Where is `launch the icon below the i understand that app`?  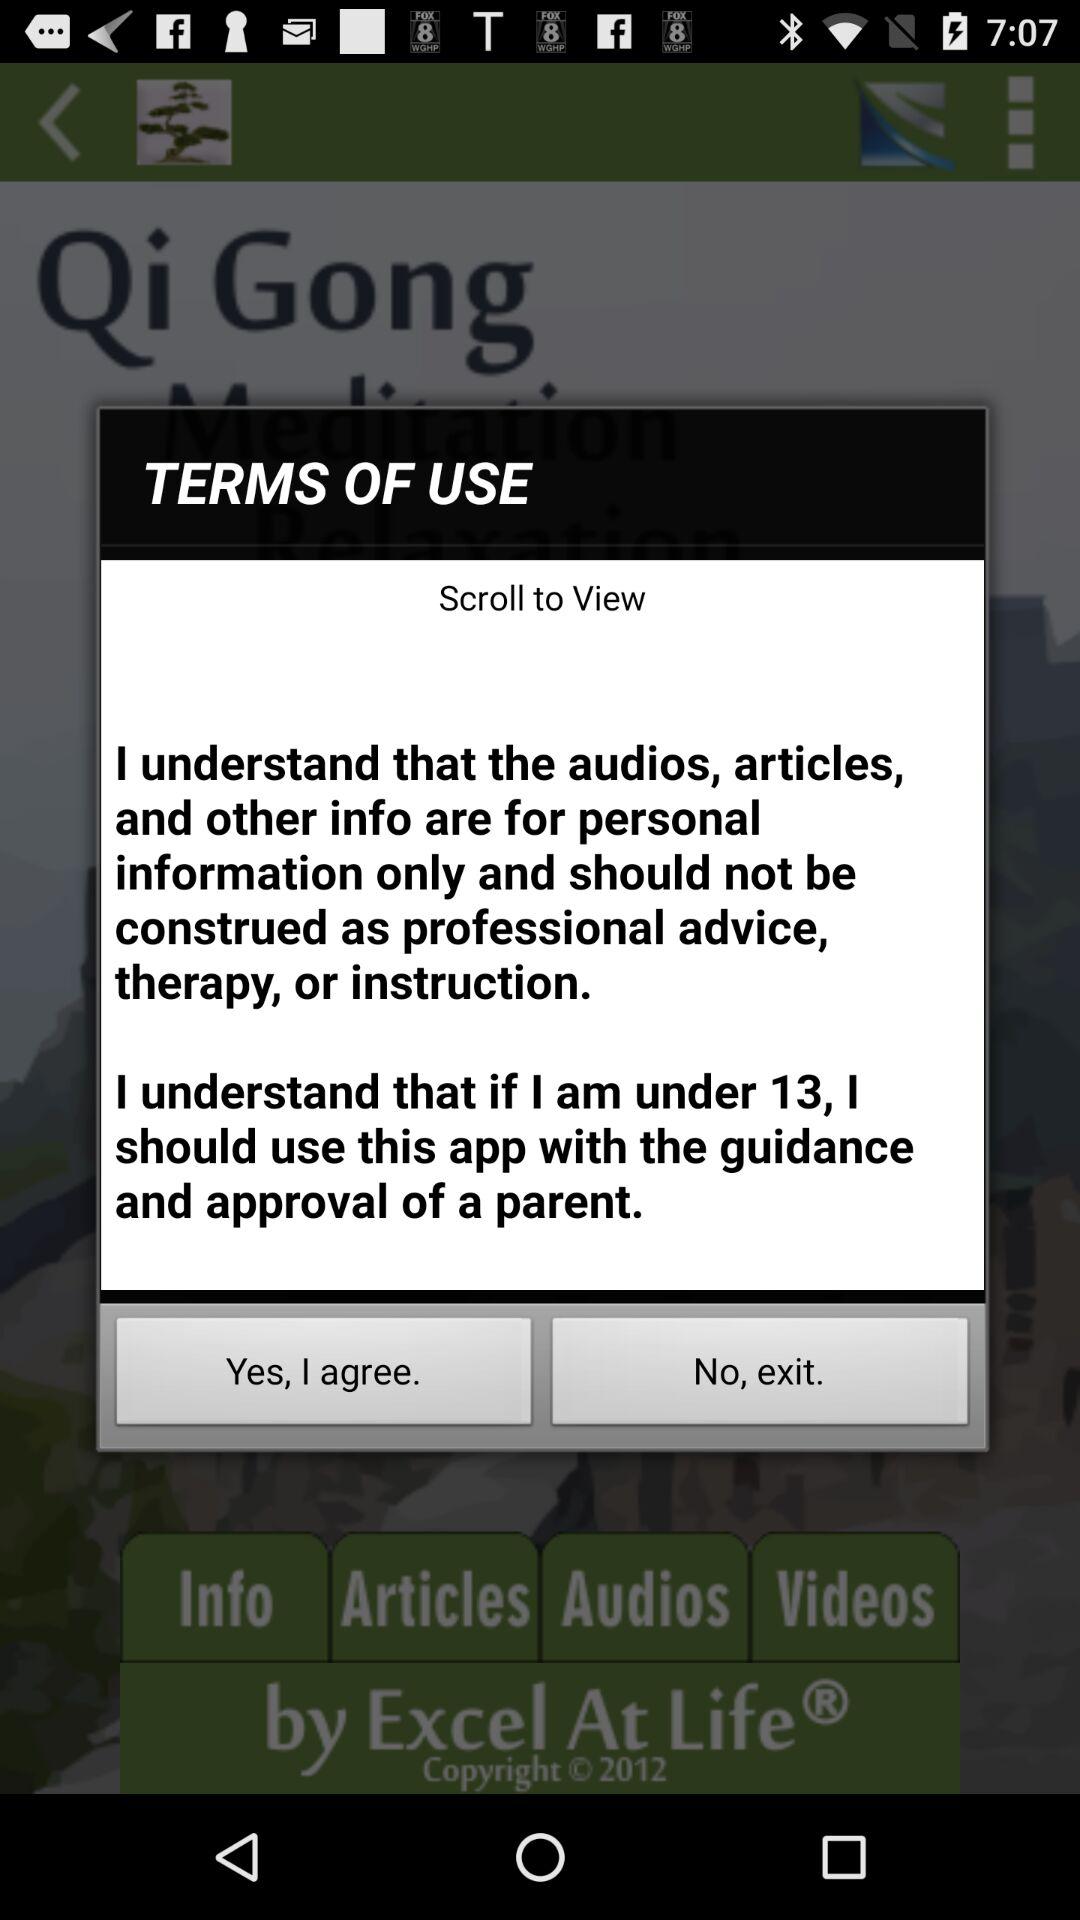
launch the icon below the i understand that app is located at coordinates (760, 1376).